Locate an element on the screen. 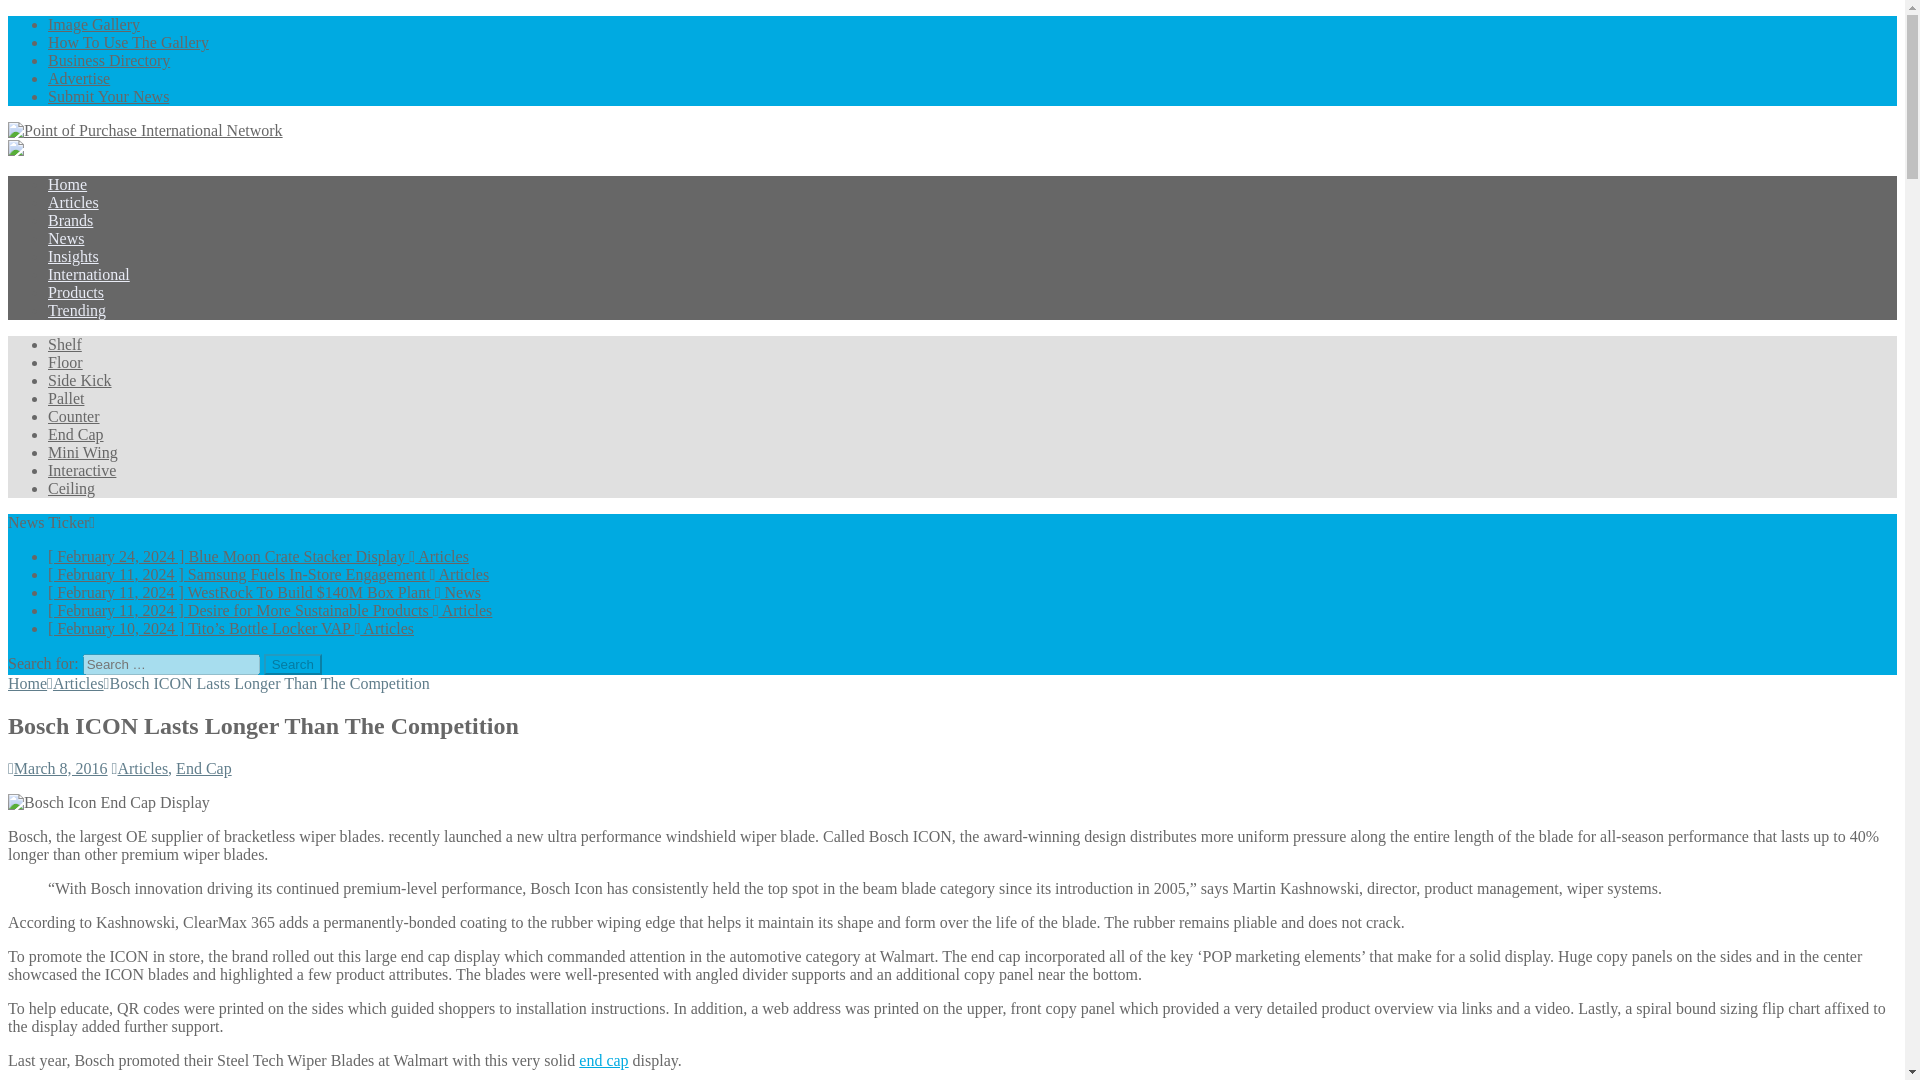 The width and height of the screenshot is (1920, 1080). Desire for More Sustainable Products is located at coordinates (270, 610).